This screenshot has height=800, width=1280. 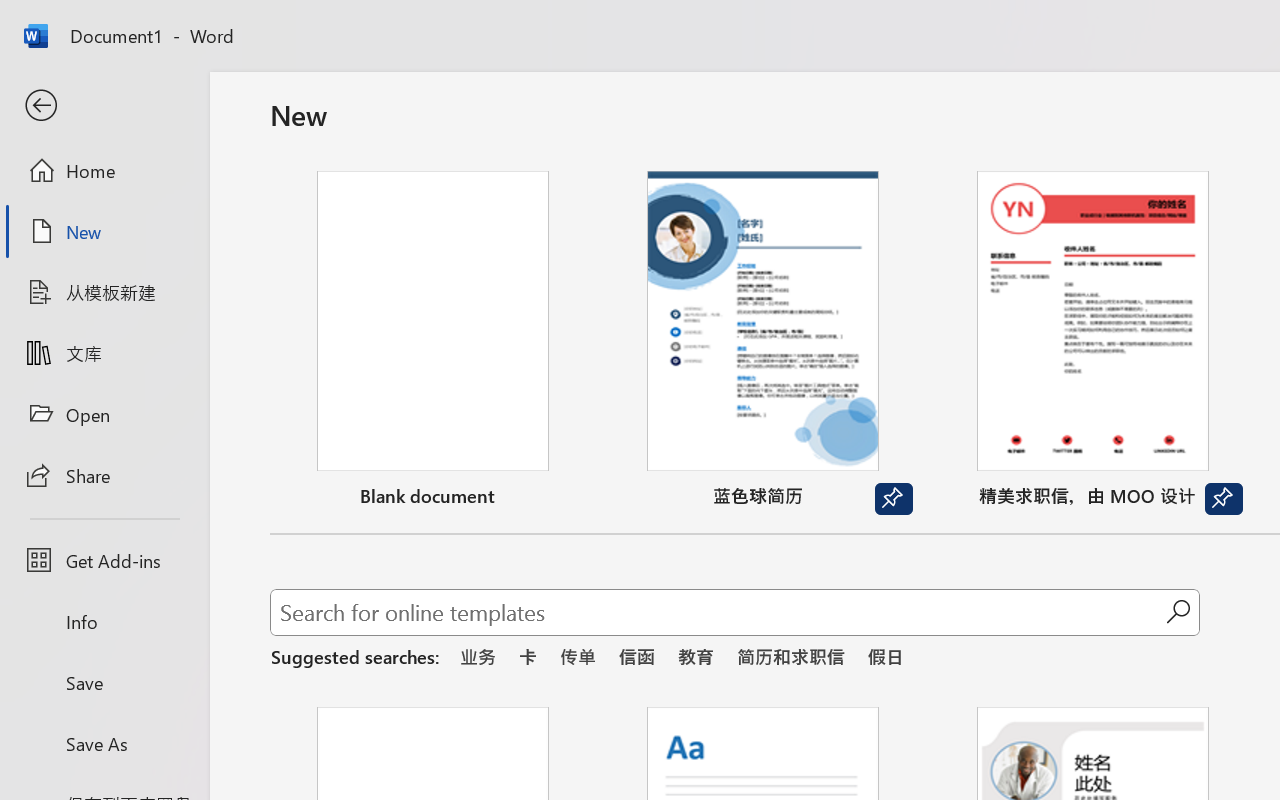 What do you see at coordinates (1178, 612) in the screenshot?
I see `Start searching` at bounding box center [1178, 612].